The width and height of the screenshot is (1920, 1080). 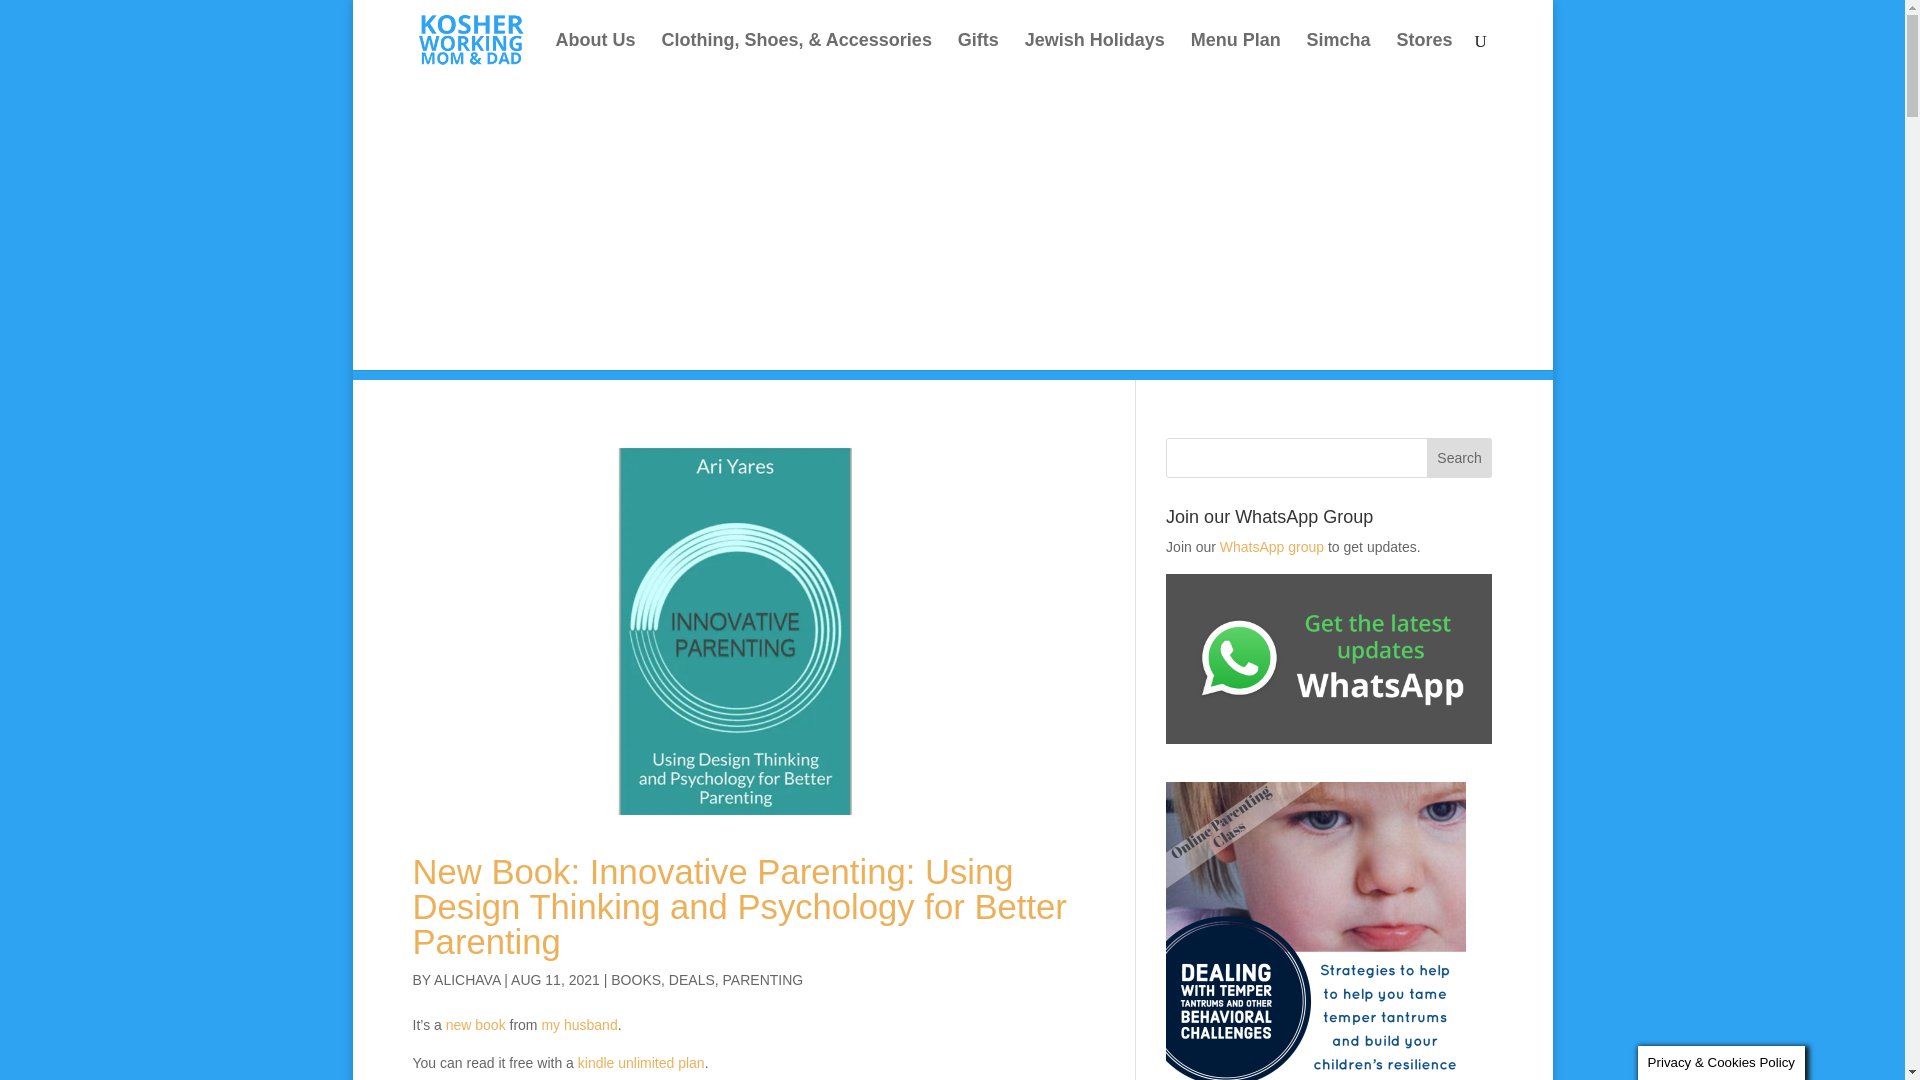 What do you see at coordinates (1460, 458) in the screenshot?
I see `Search` at bounding box center [1460, 458].